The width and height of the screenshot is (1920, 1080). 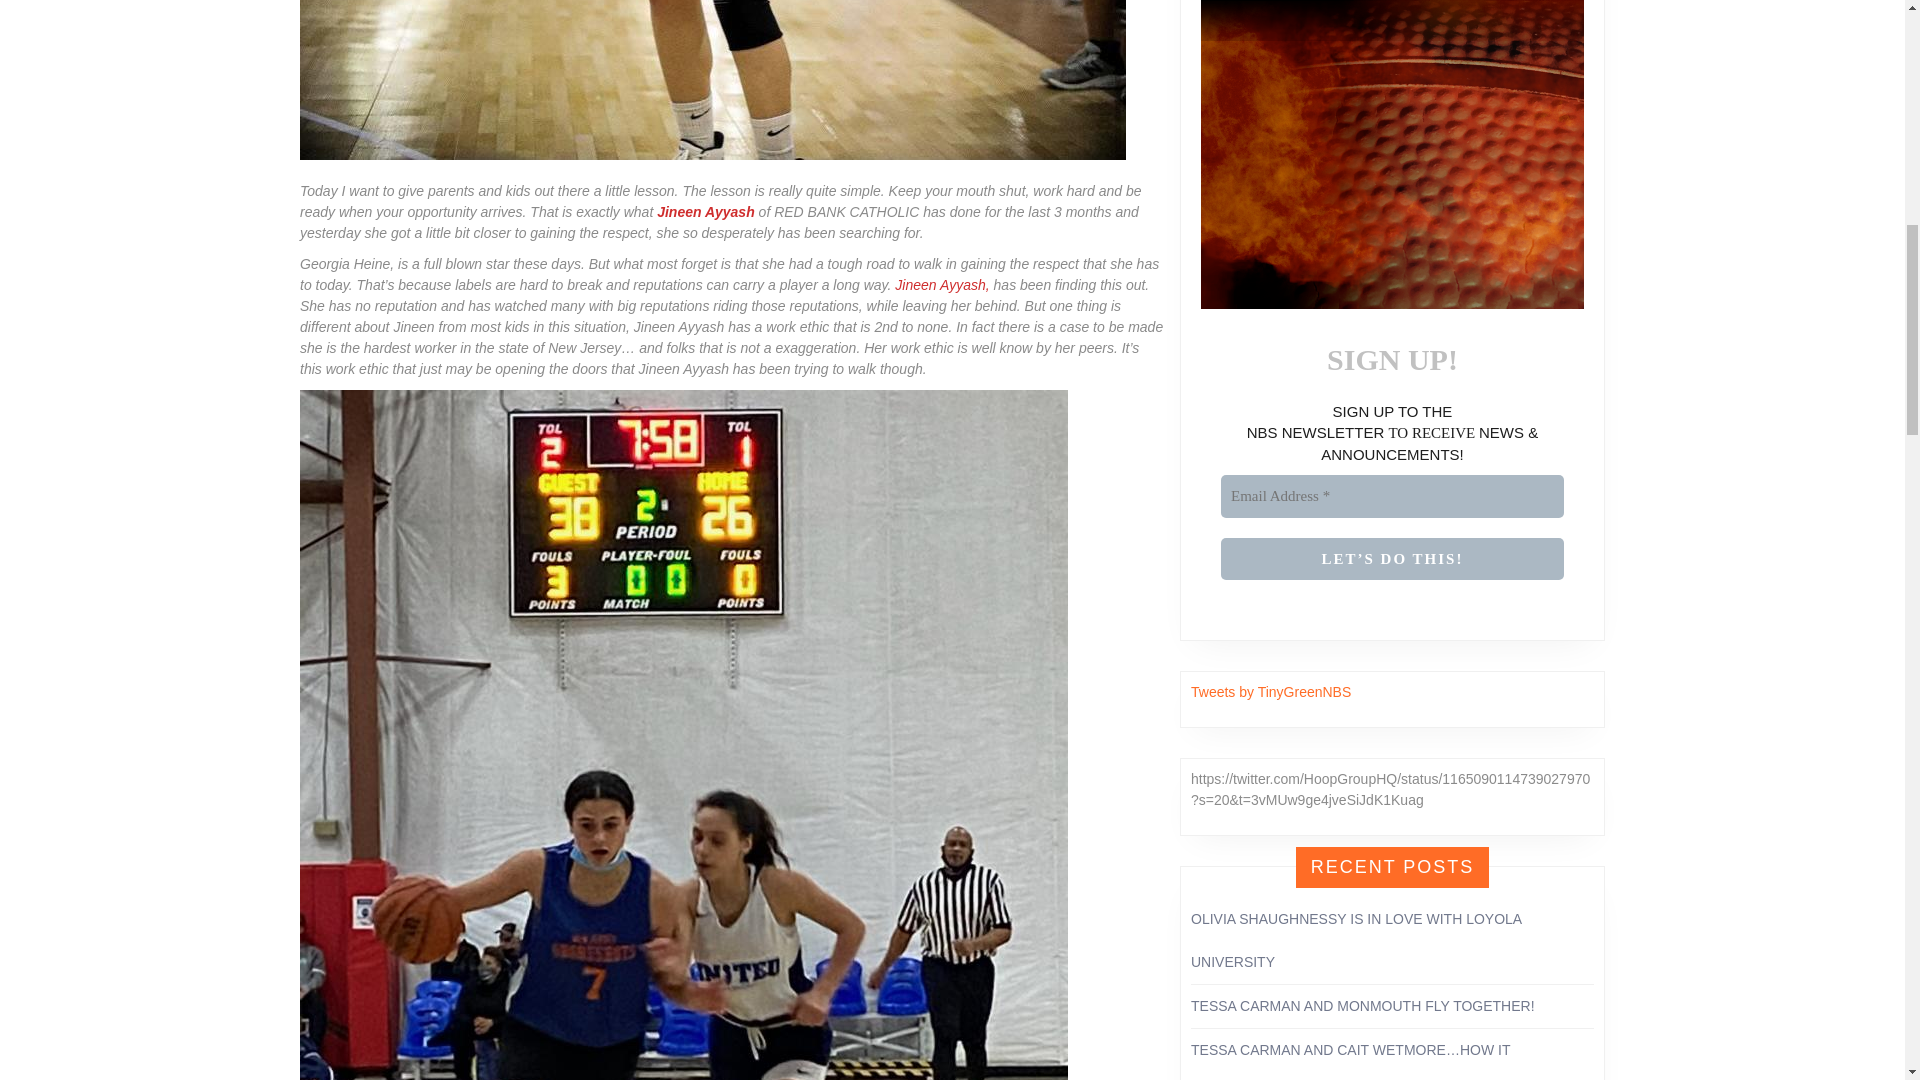 What do you see at coordinates (1355, 940) in the screenshot?
I see `OLIVIA SHAUGHNESSY IS IN LOVE WITH LOYOLA UNIVERSITY` at bounding box center [1355, 940].